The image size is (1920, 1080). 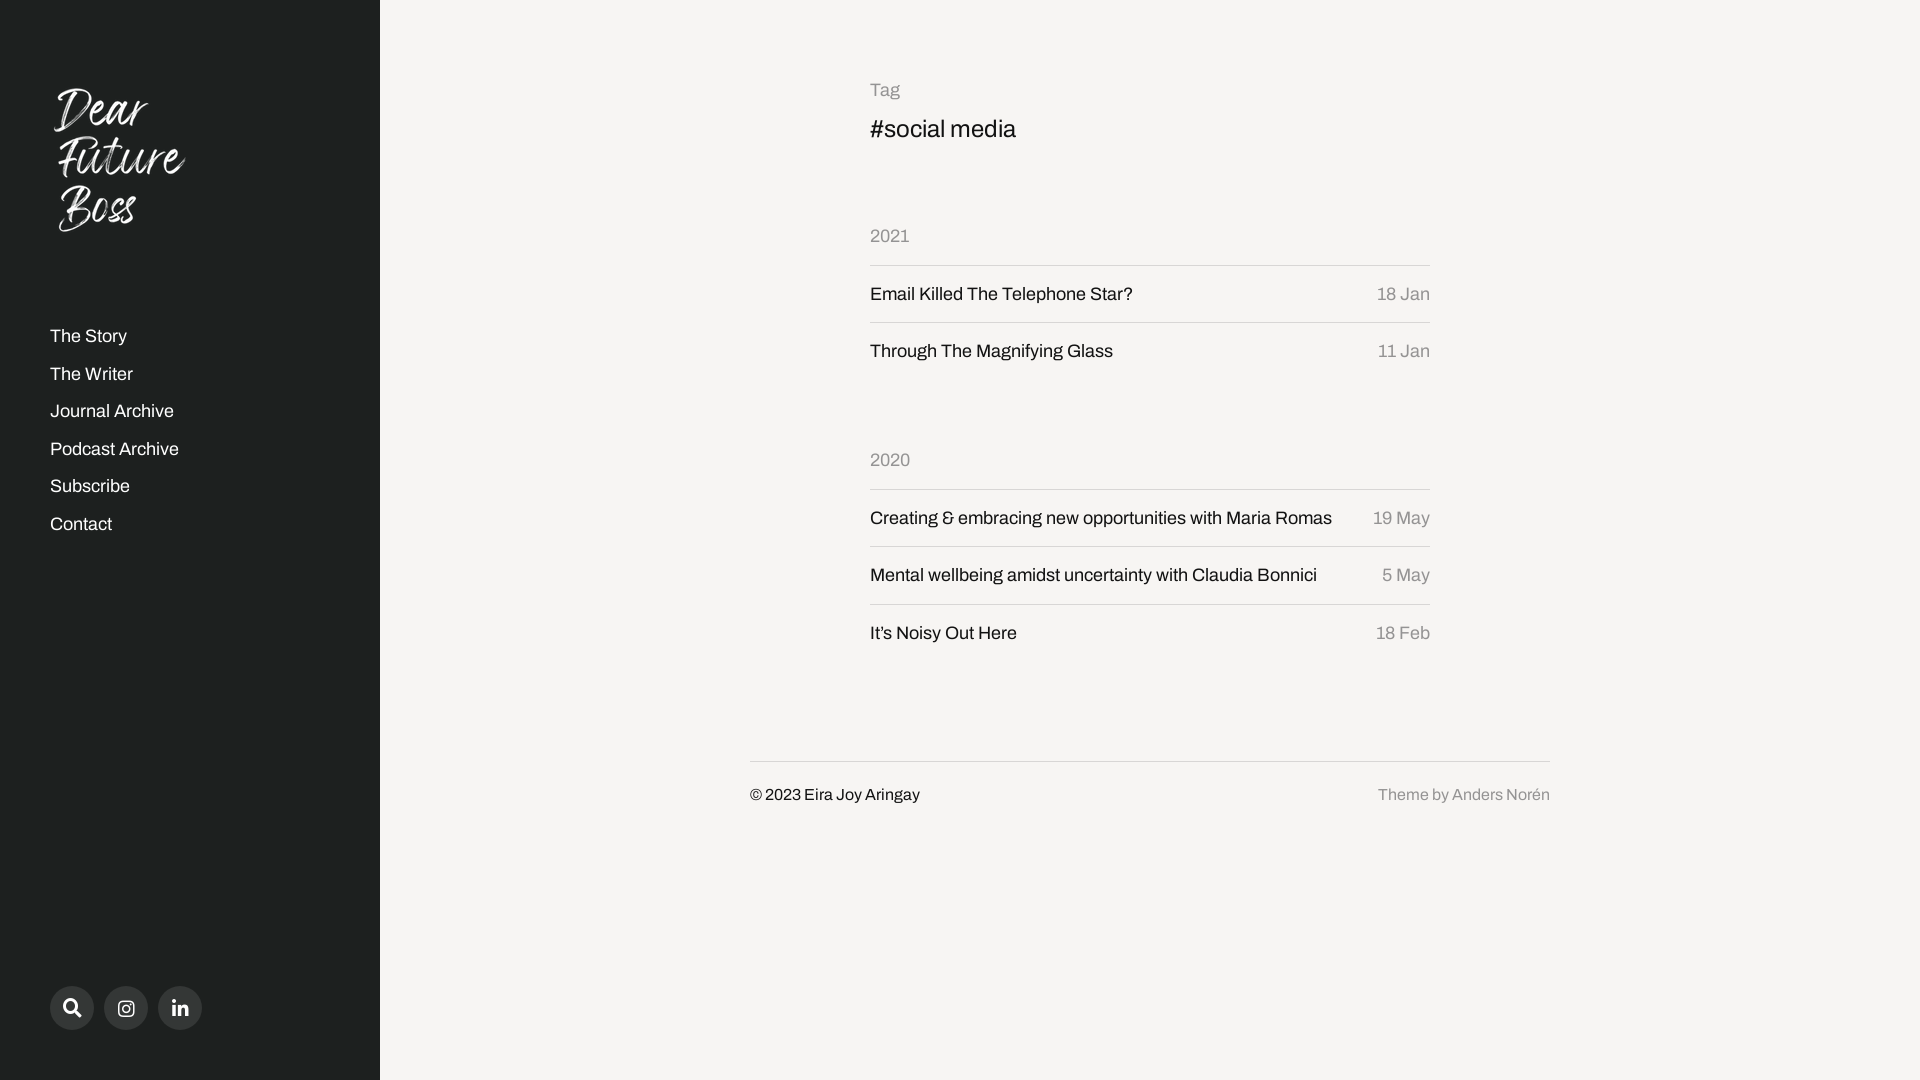 I want to click on The Story, so click(x=88, y=336).